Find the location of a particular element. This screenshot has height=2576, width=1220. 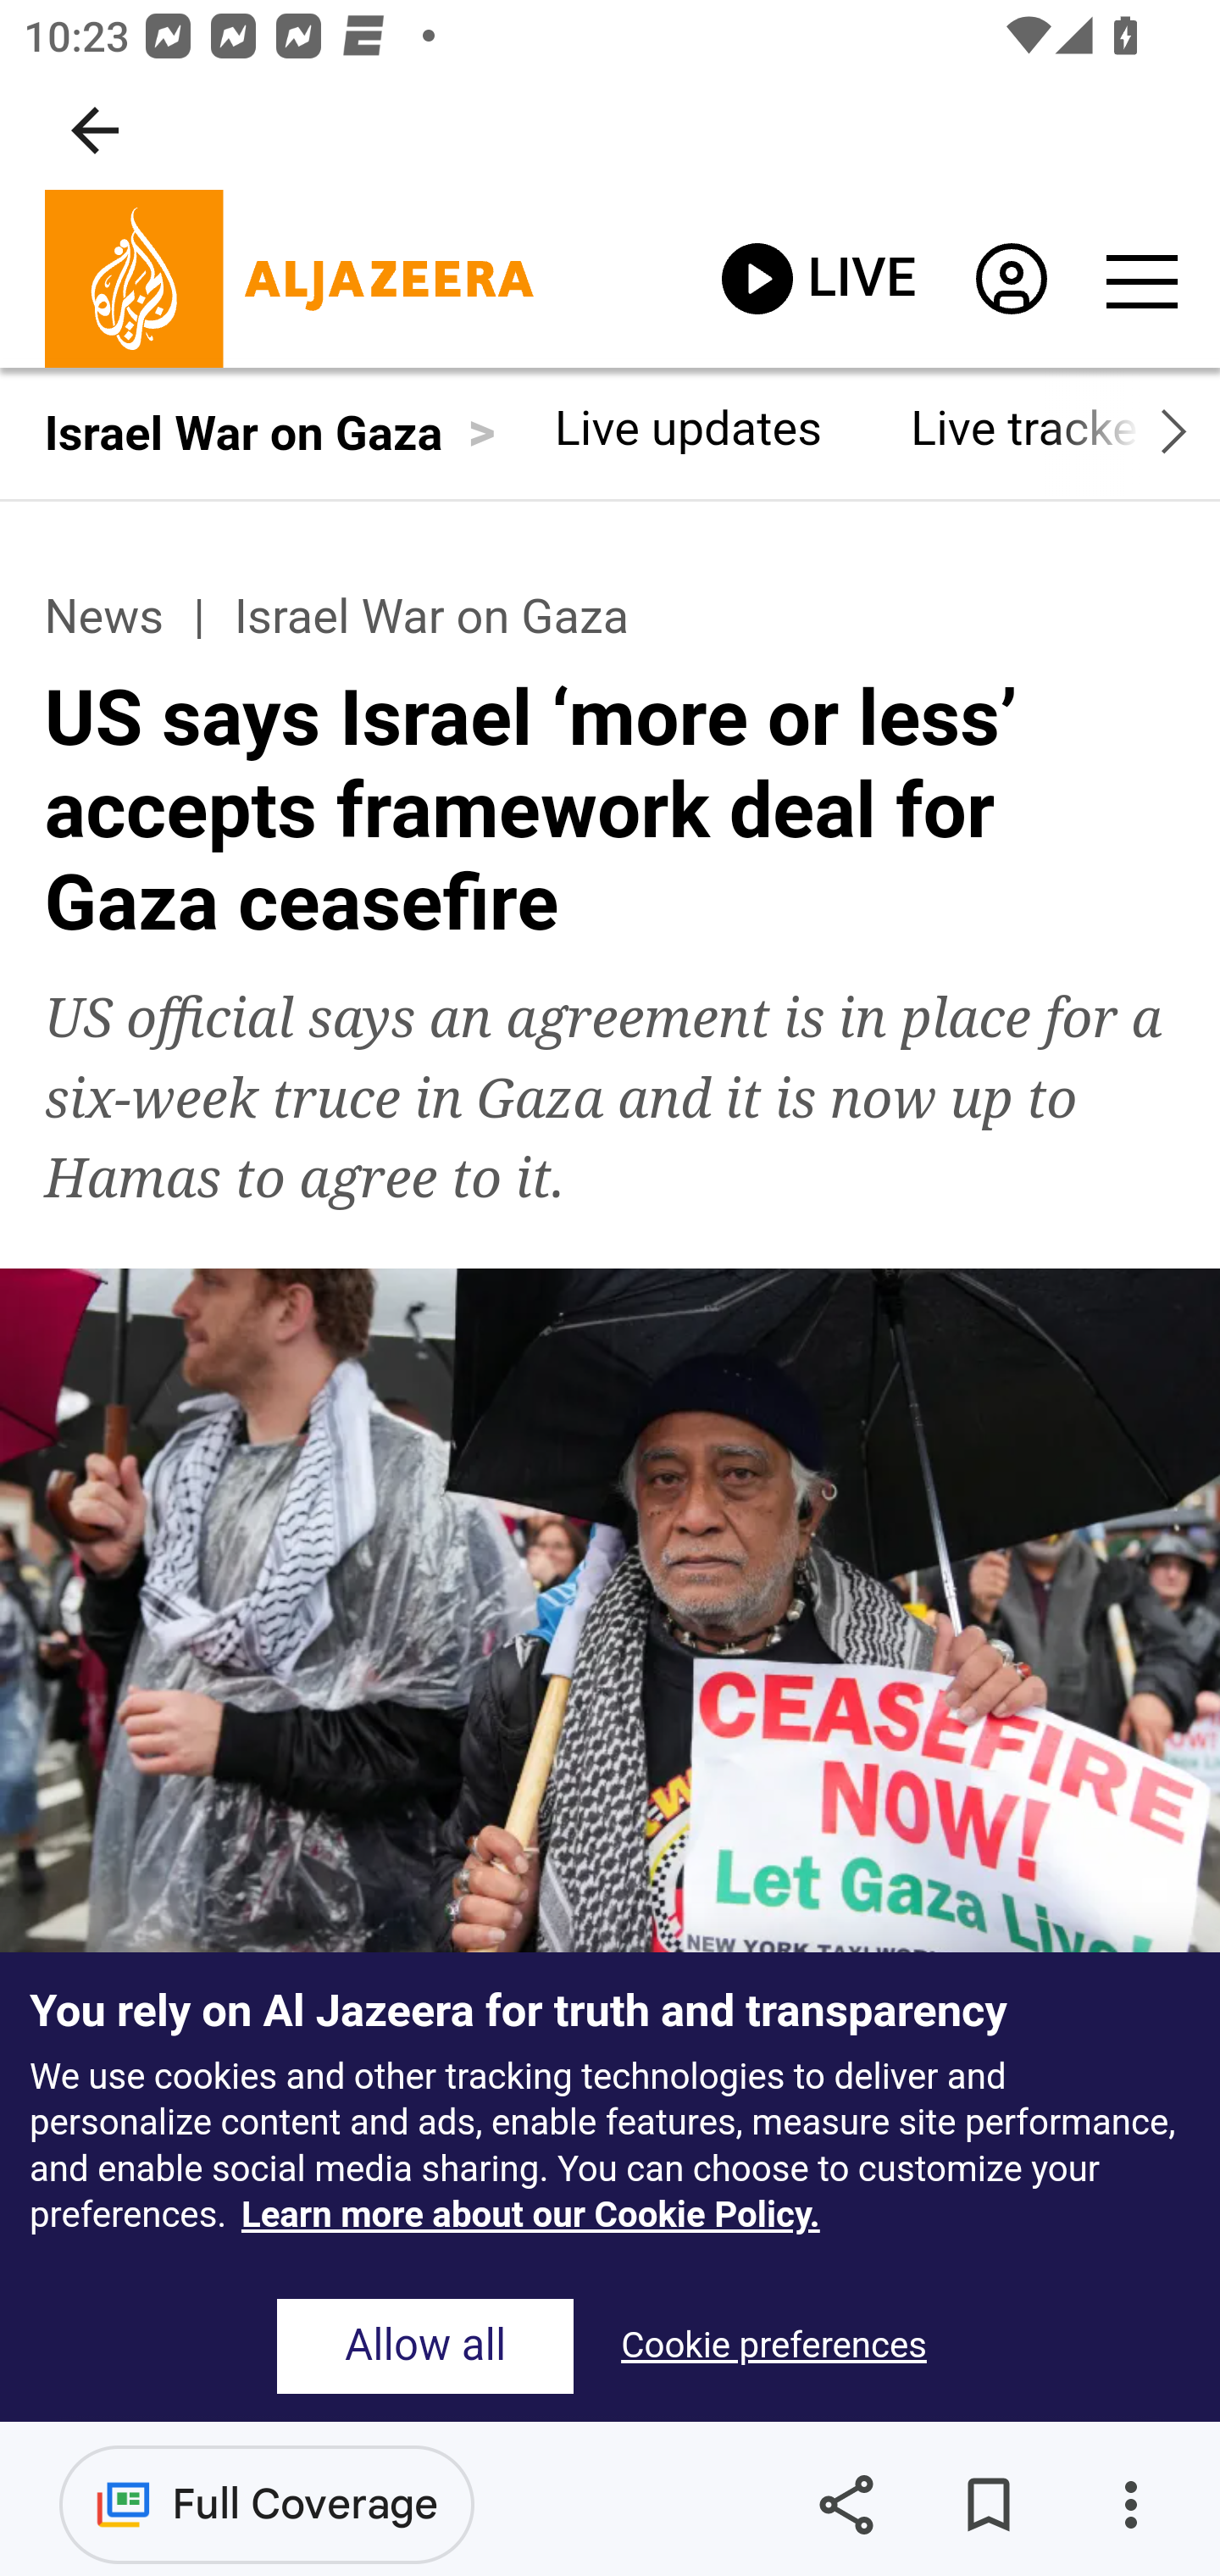

Live updates is located at coordinates (688, 427).